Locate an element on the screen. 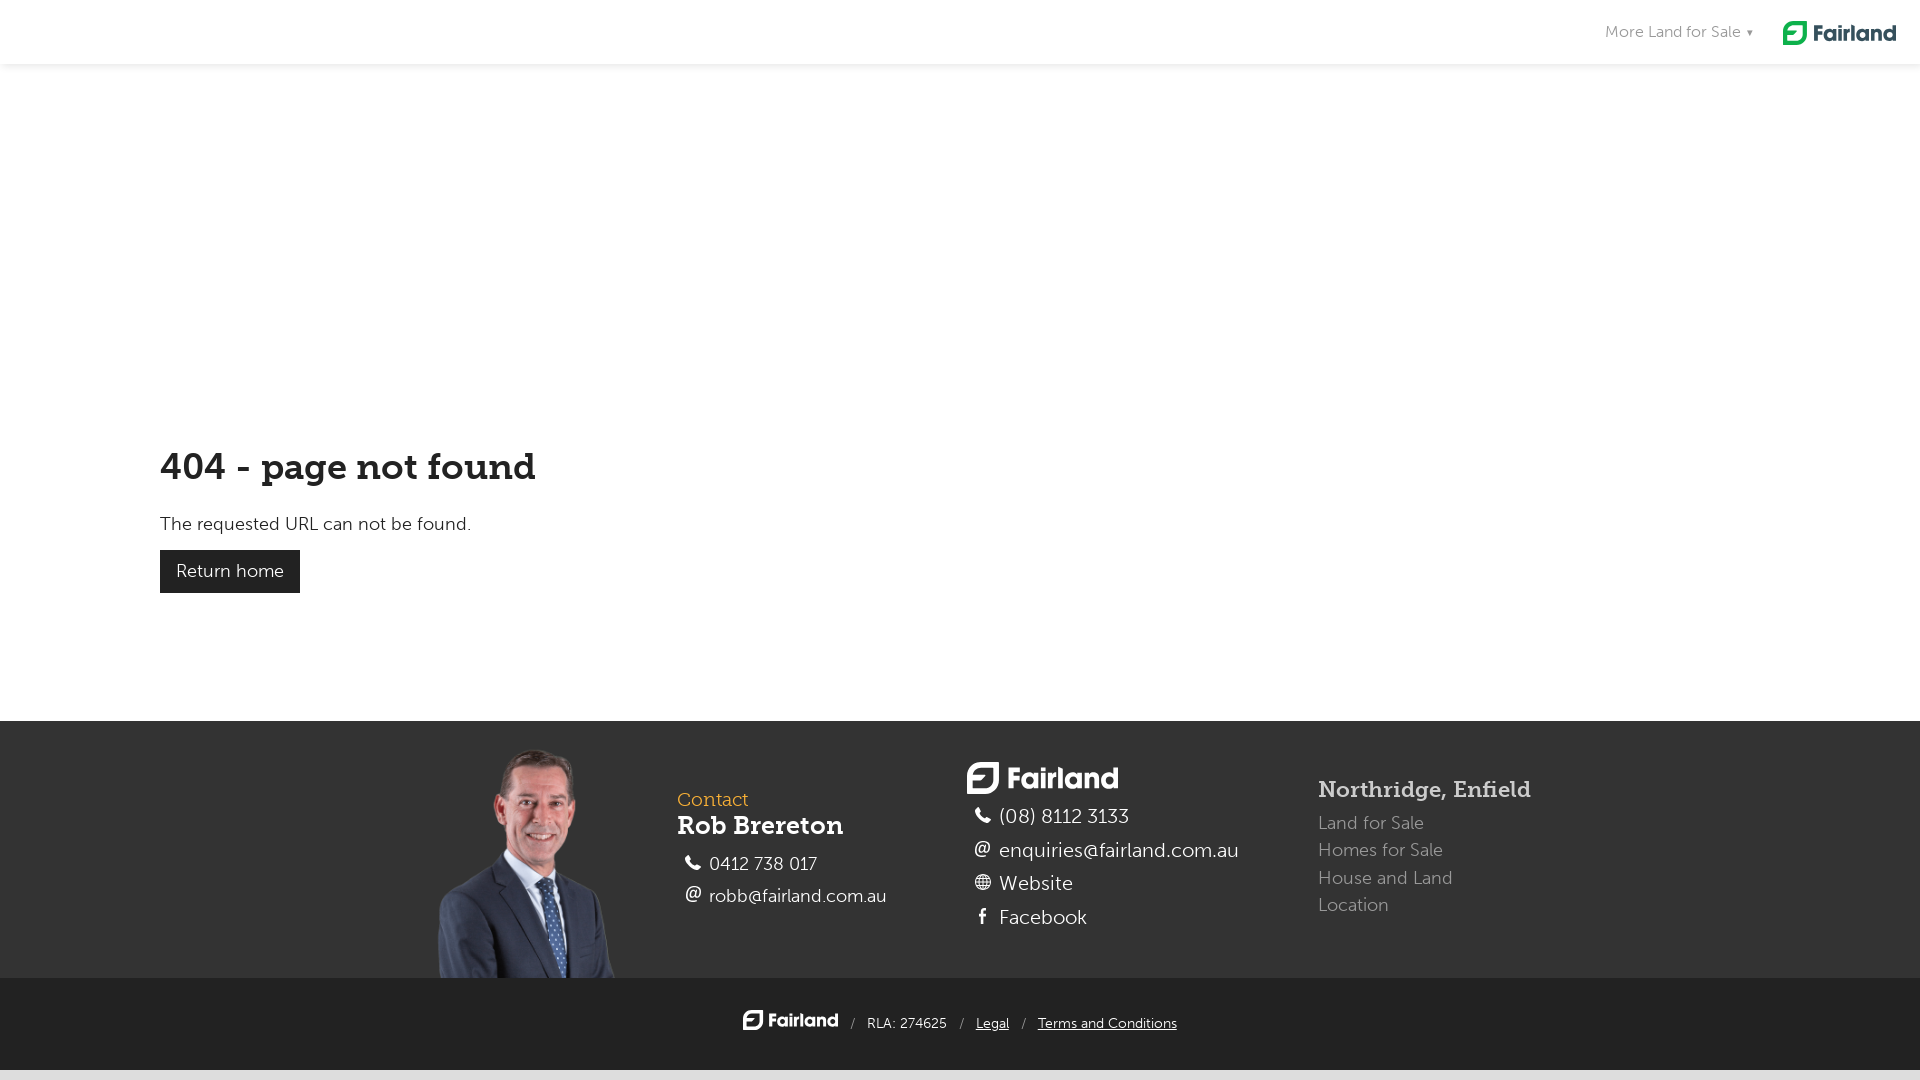 The image size is (1920, 1080). Legal is located at coordinates (992, 1024).